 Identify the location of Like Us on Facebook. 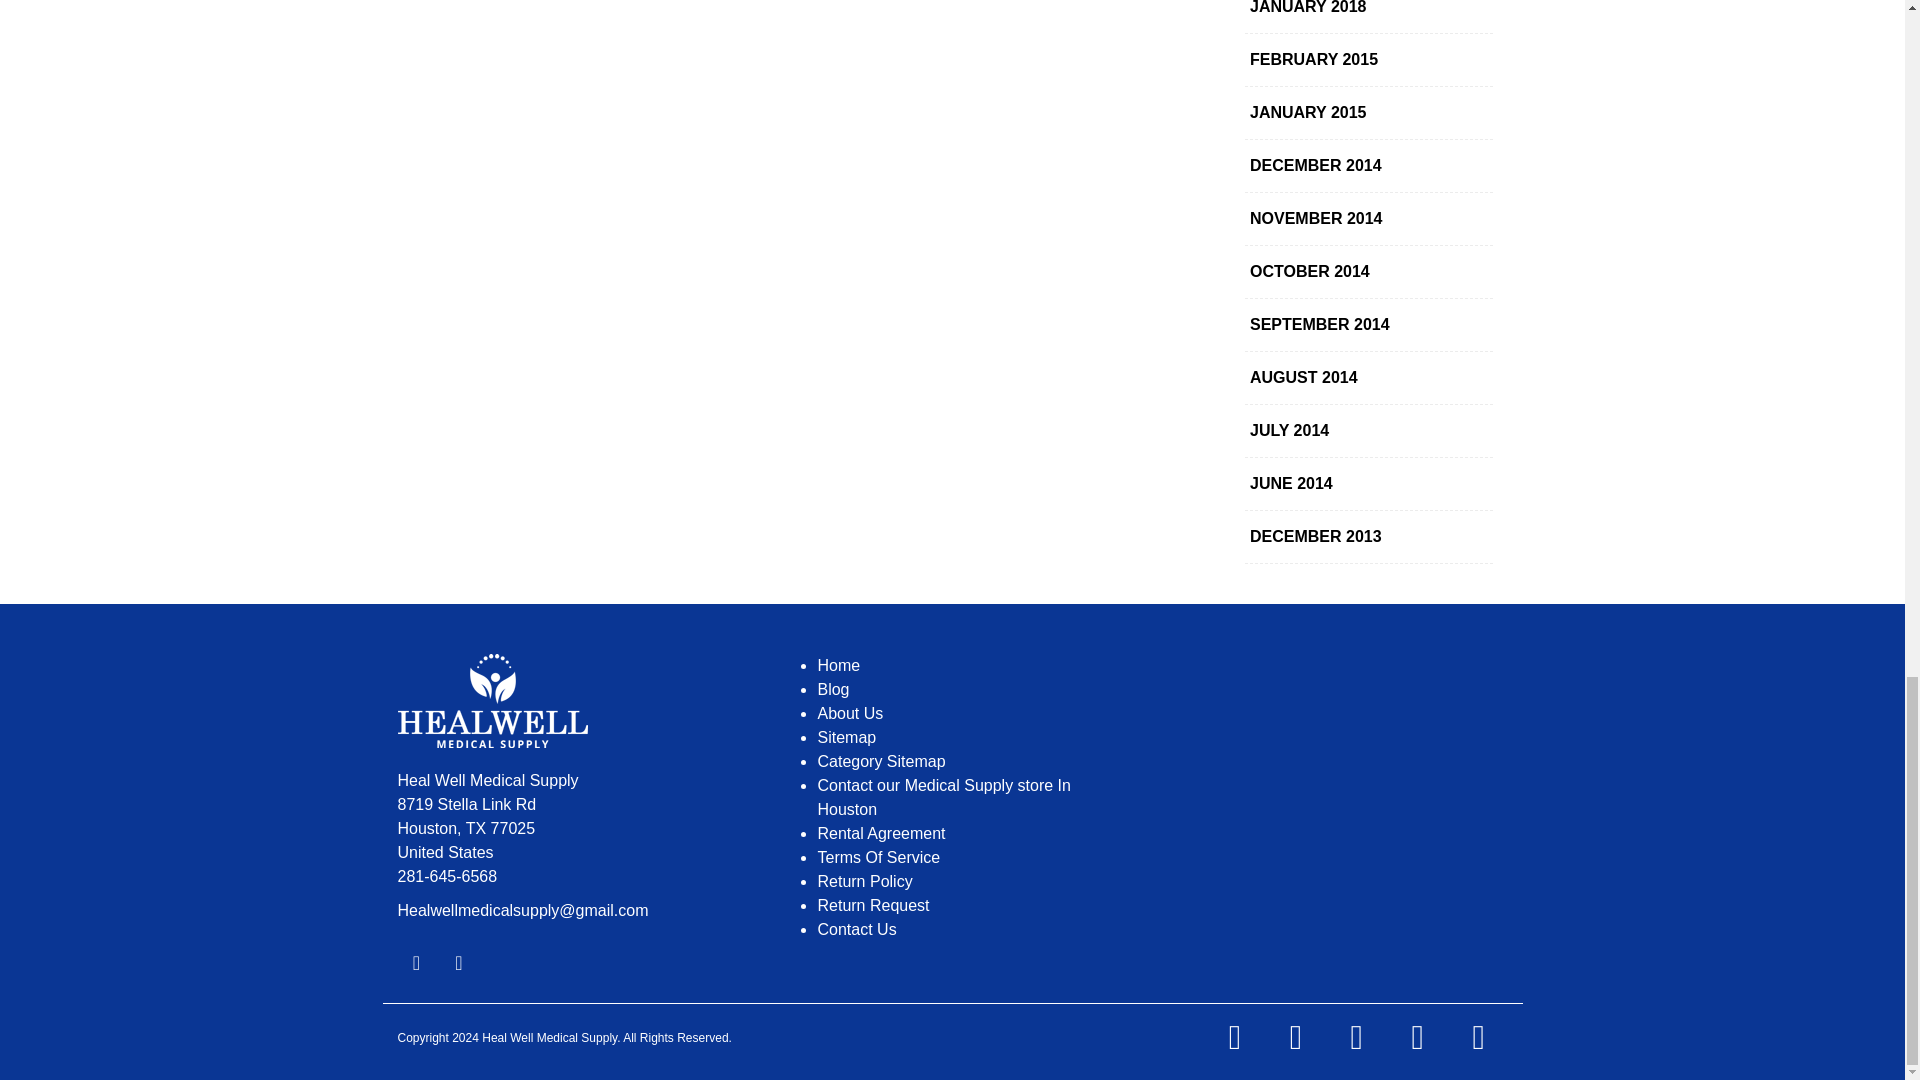
(416, 963).